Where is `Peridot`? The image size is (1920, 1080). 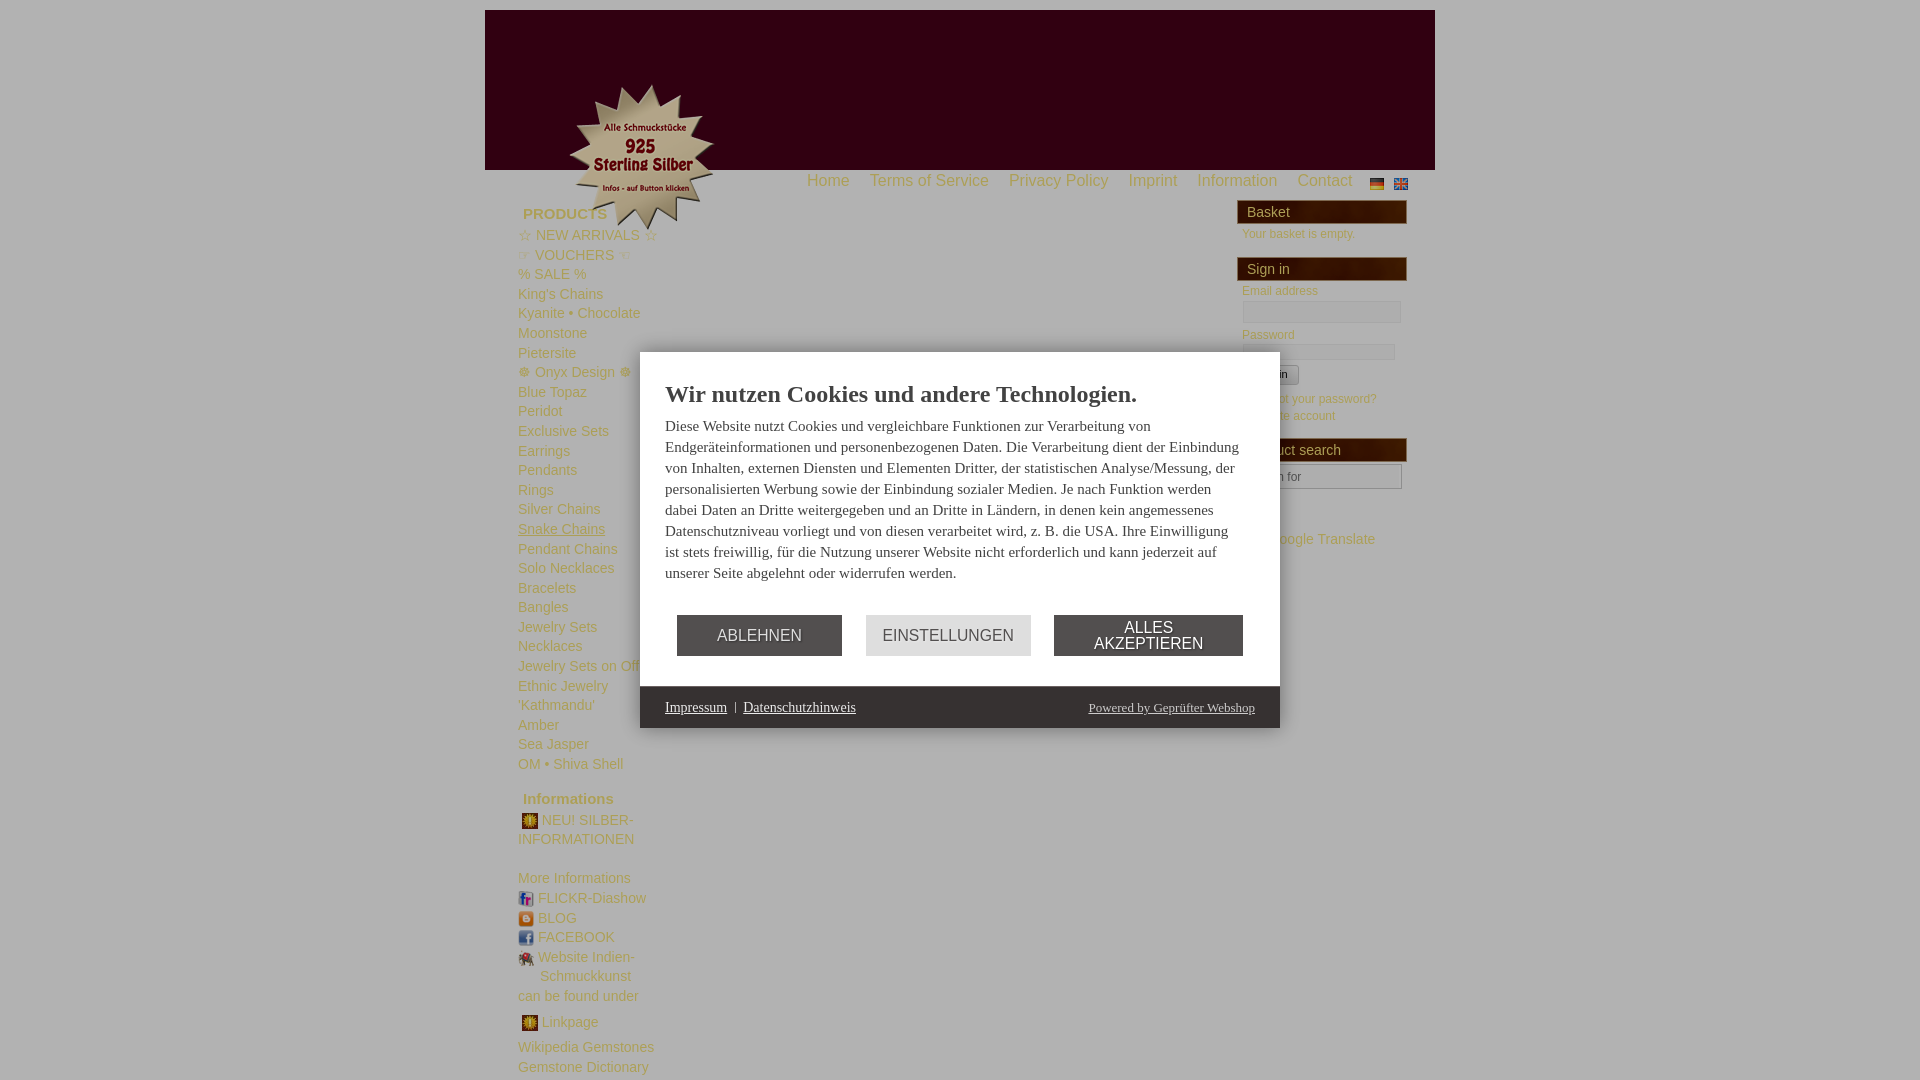
Peridot is located at coordinates (540, 410).